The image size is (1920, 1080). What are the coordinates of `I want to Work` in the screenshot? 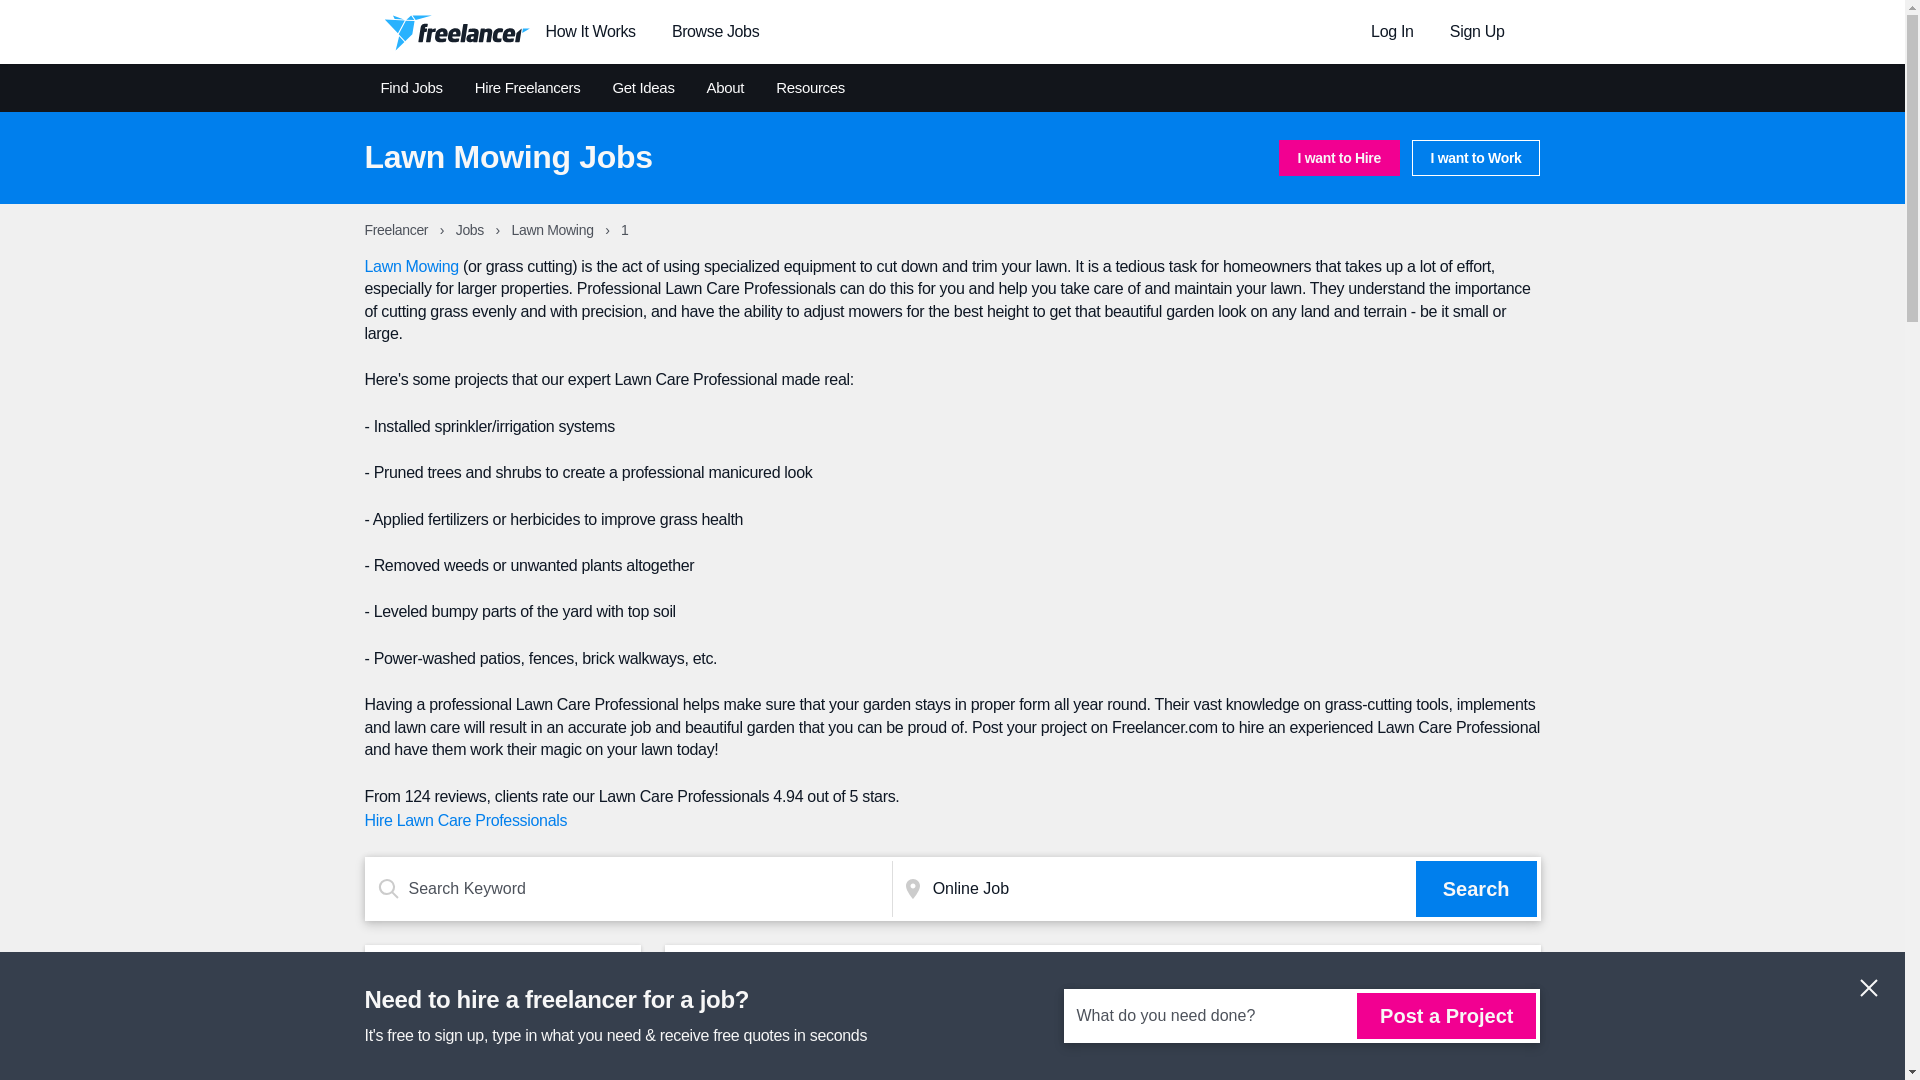 It's located at (1476, 158).